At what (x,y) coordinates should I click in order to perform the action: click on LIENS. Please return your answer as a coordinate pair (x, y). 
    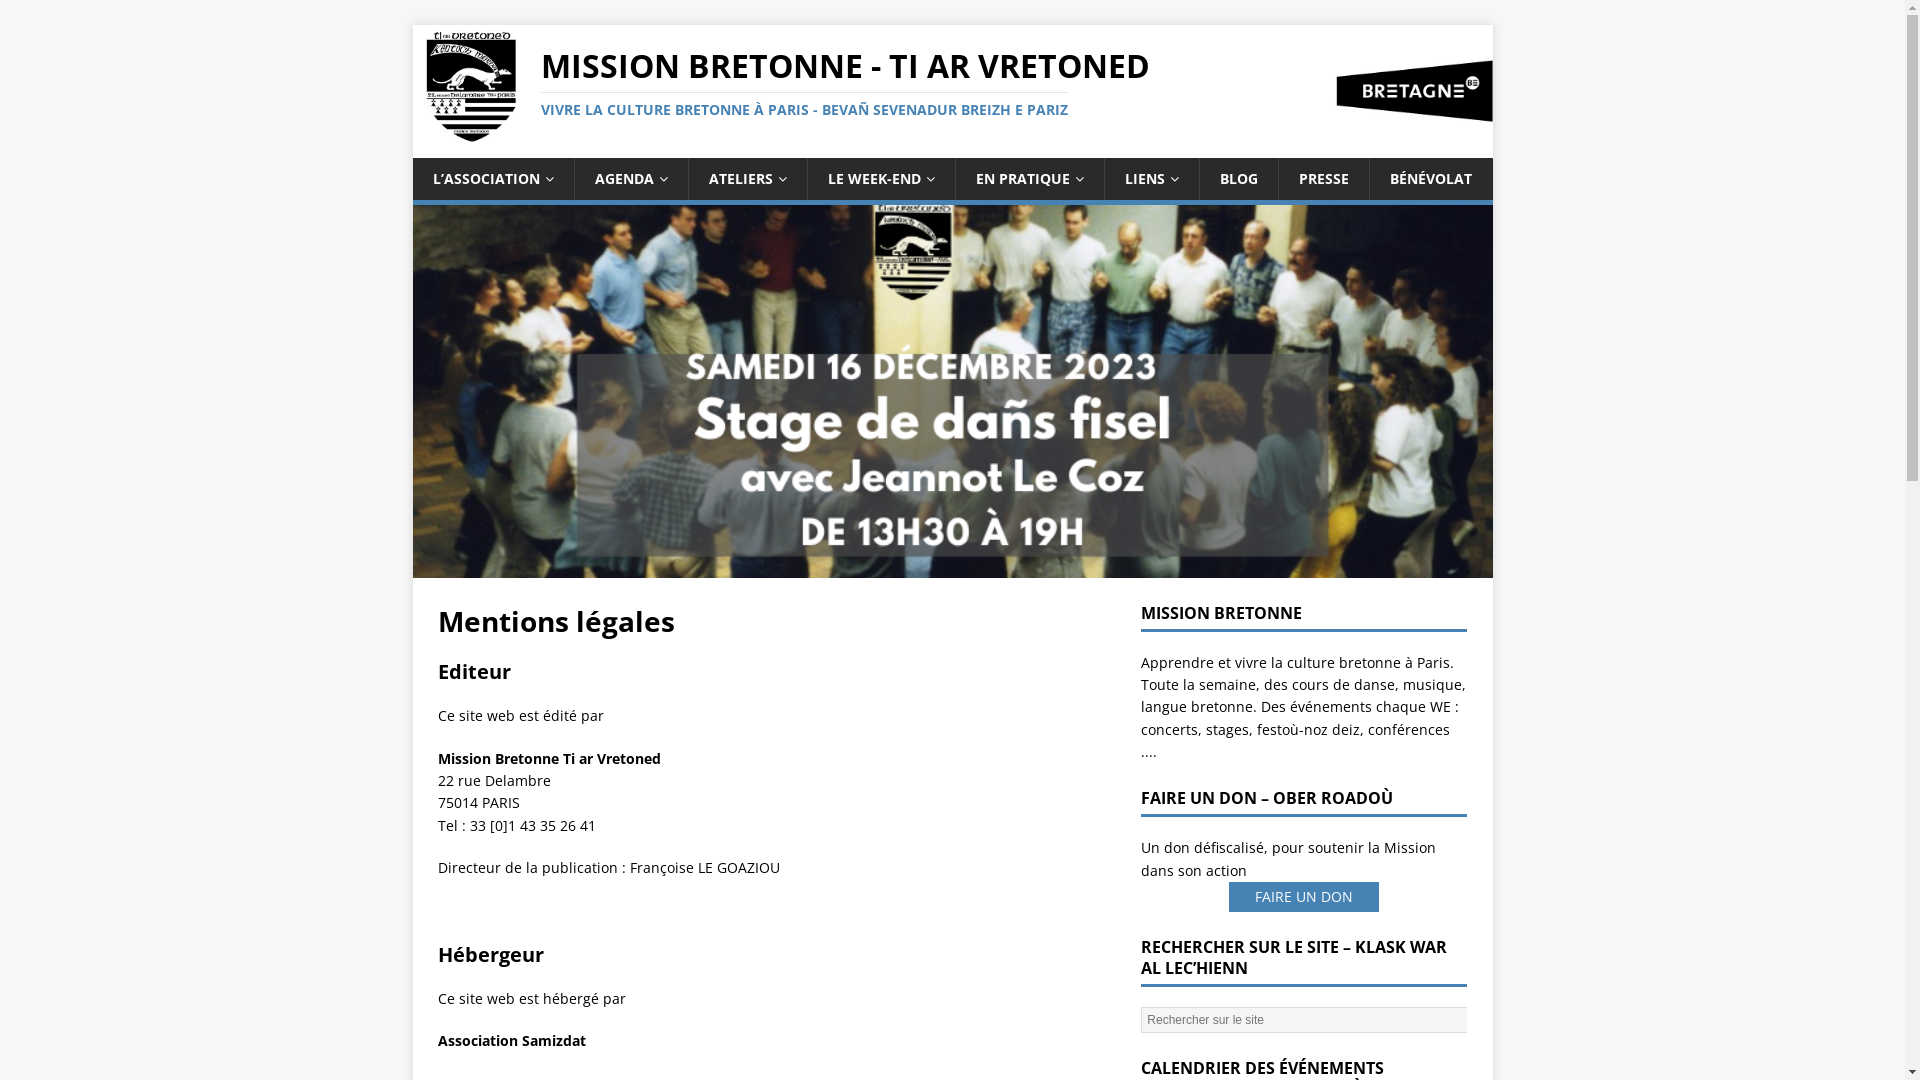
    Looking at the image, I should click on (1152, 179).